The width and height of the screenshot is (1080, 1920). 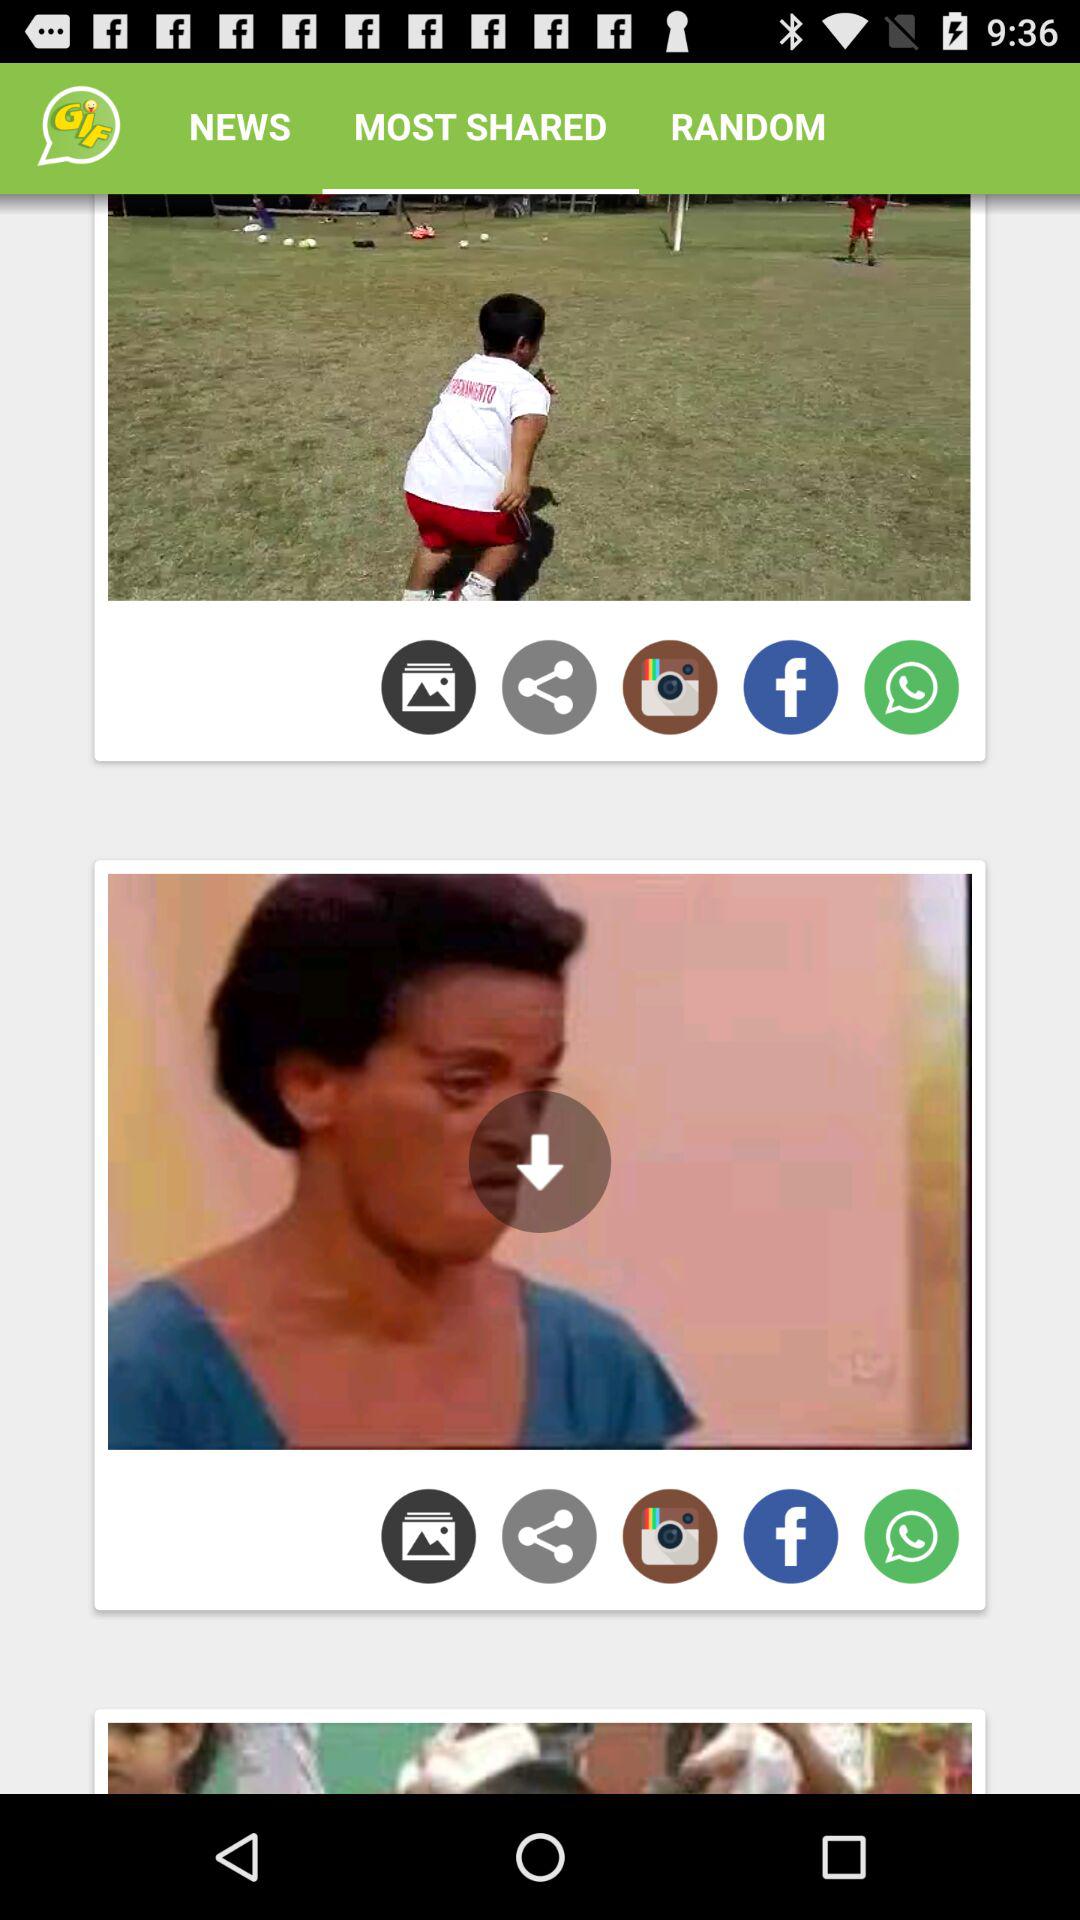 I want to click on click on the button which is left side of the instagram, so click(x=550, y=1536).